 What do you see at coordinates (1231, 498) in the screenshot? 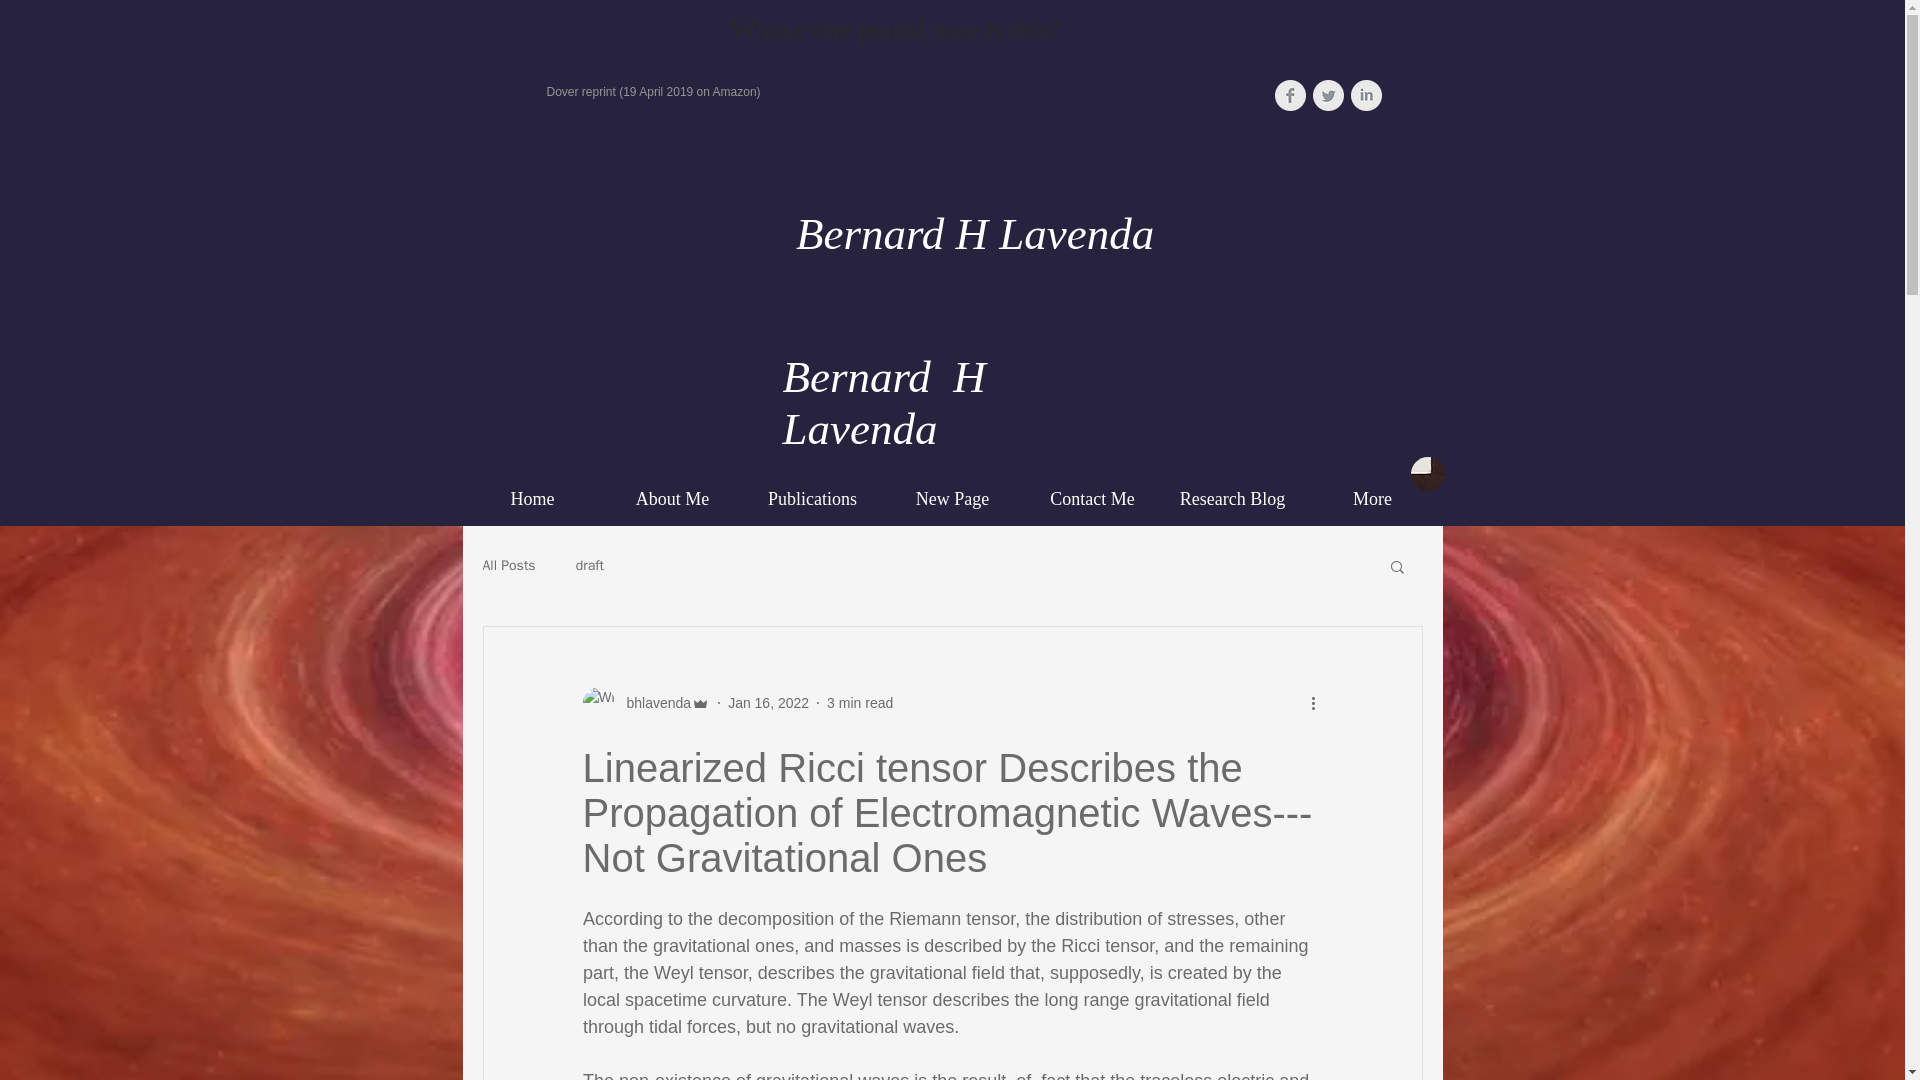
I see `Research Blog` at bounding box center [1231, 498].